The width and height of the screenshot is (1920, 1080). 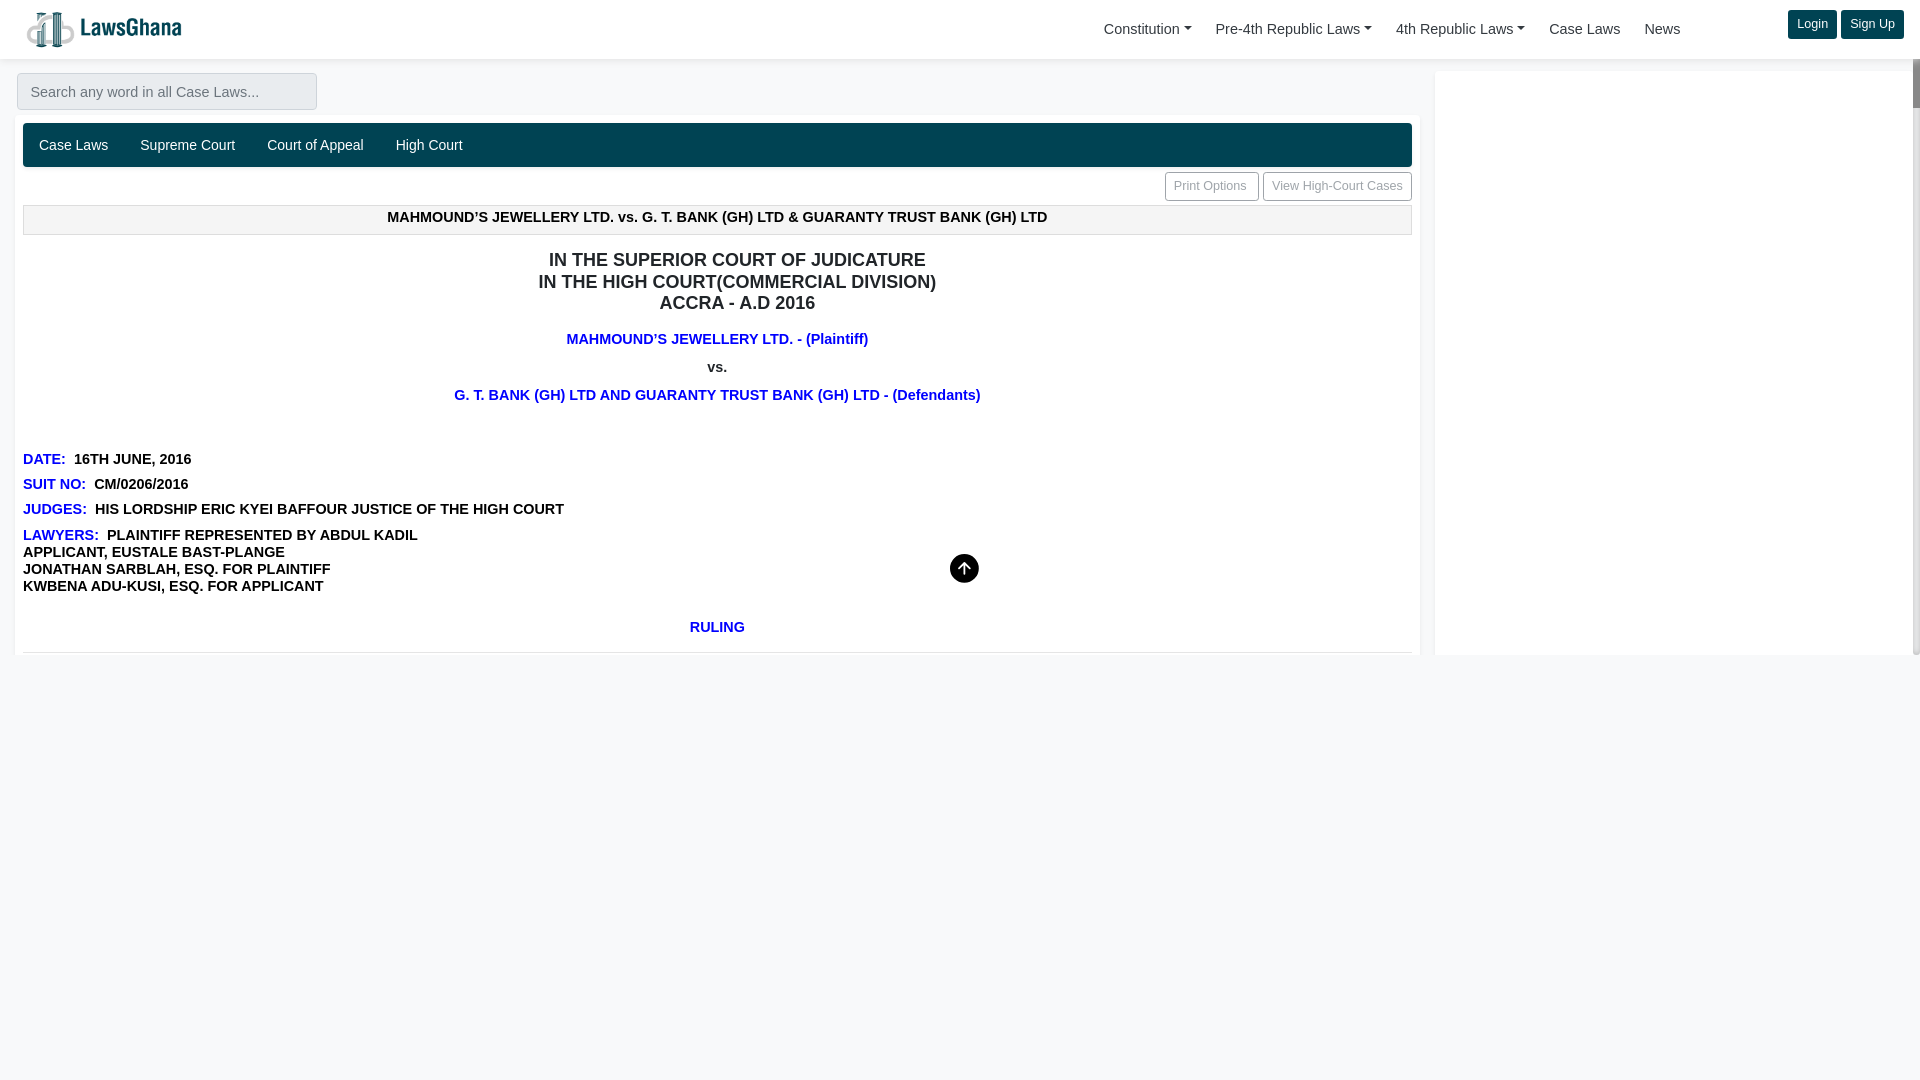 What do you see at coordinates (429, 145) in the screenshot?
I see `Sign Up` at bounding box center [429, 145].